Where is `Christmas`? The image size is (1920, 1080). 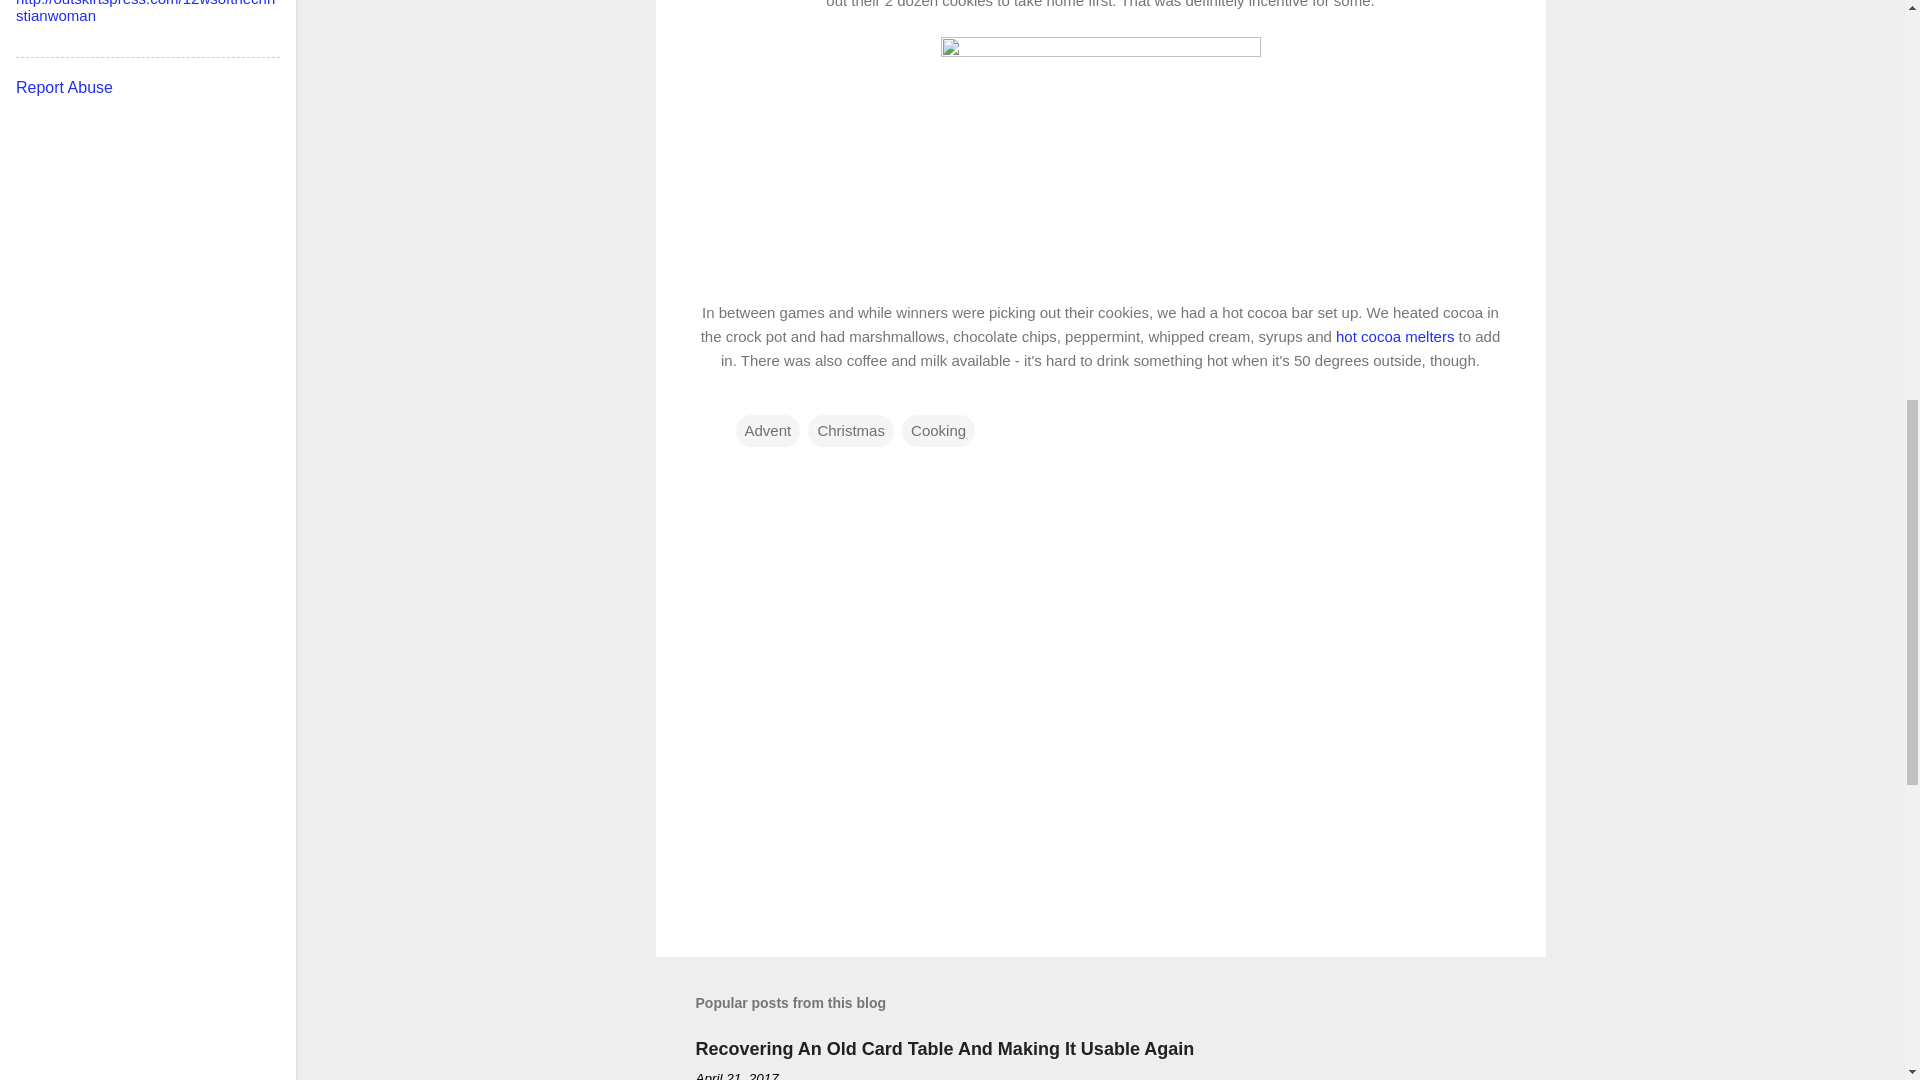 Christmas is located at coordinates (851, 430).